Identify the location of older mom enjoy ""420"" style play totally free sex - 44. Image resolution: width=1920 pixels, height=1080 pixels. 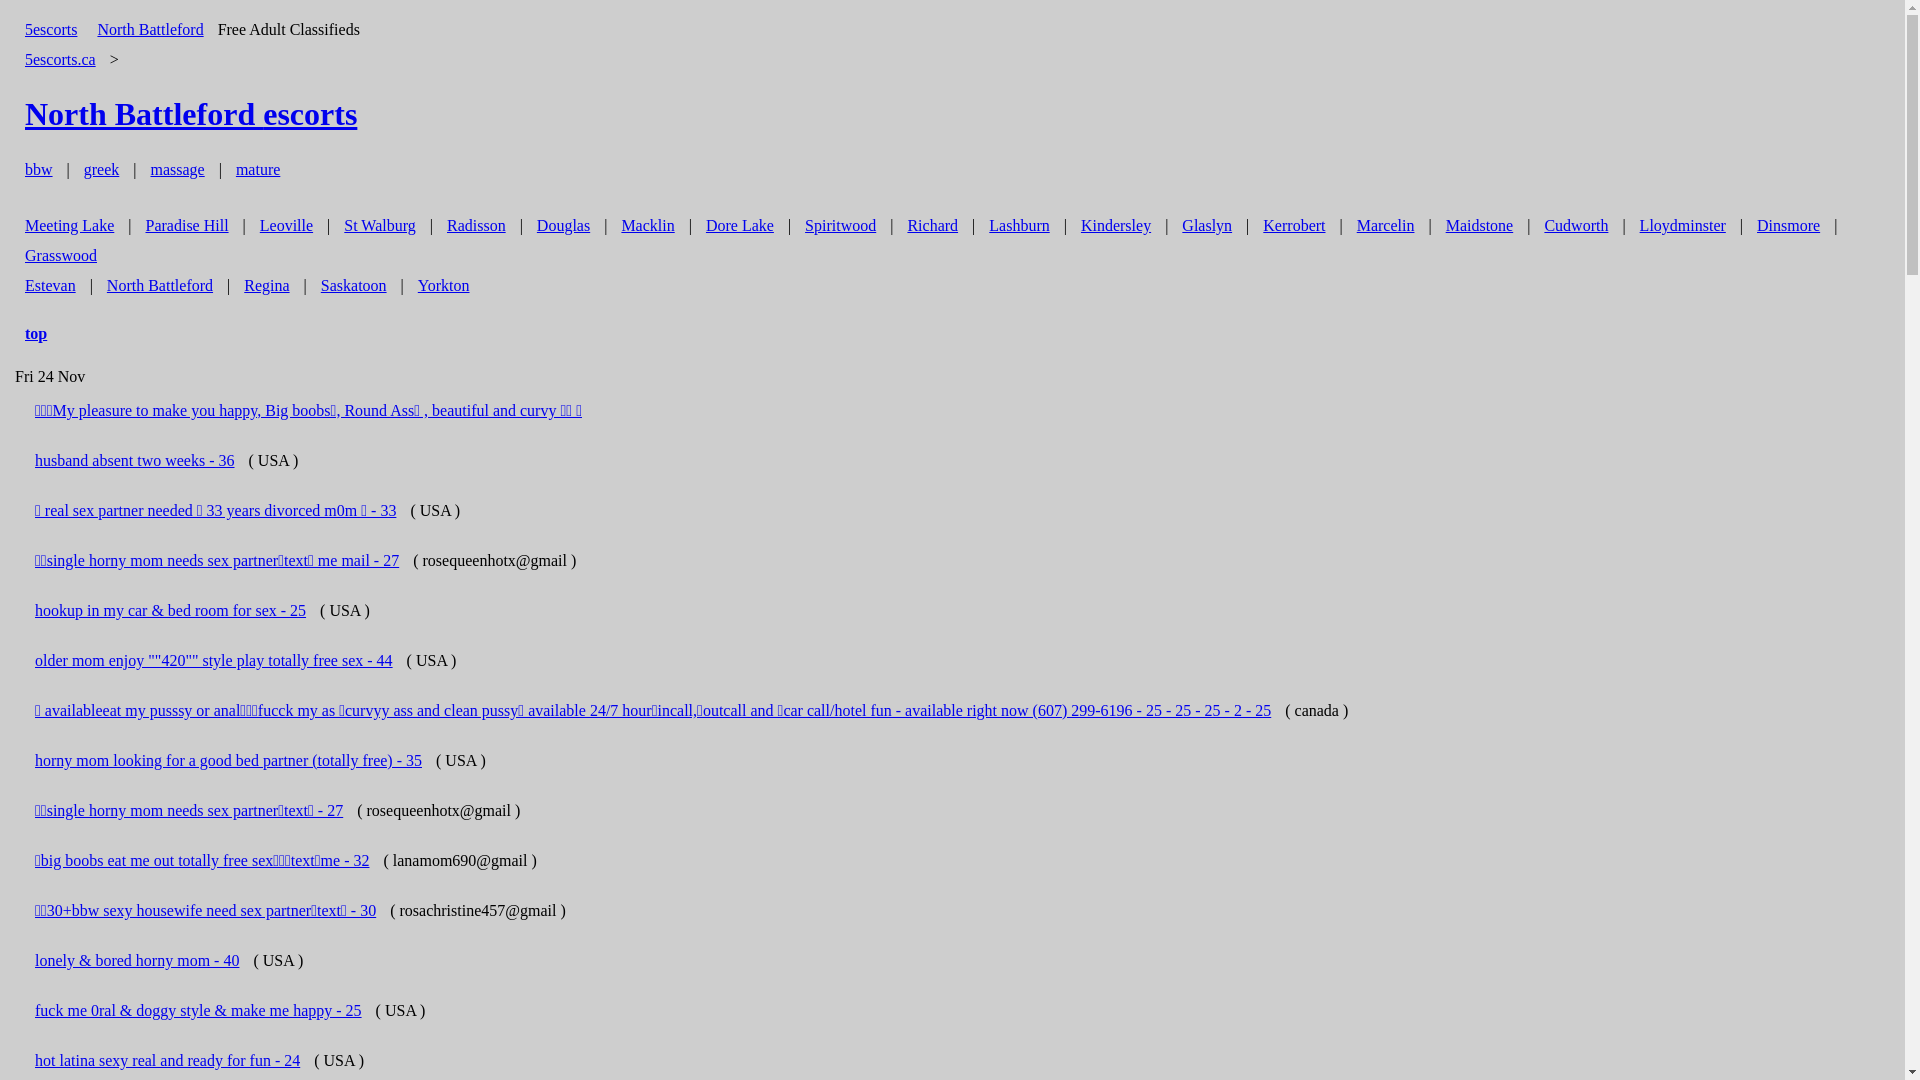
(214, 660).